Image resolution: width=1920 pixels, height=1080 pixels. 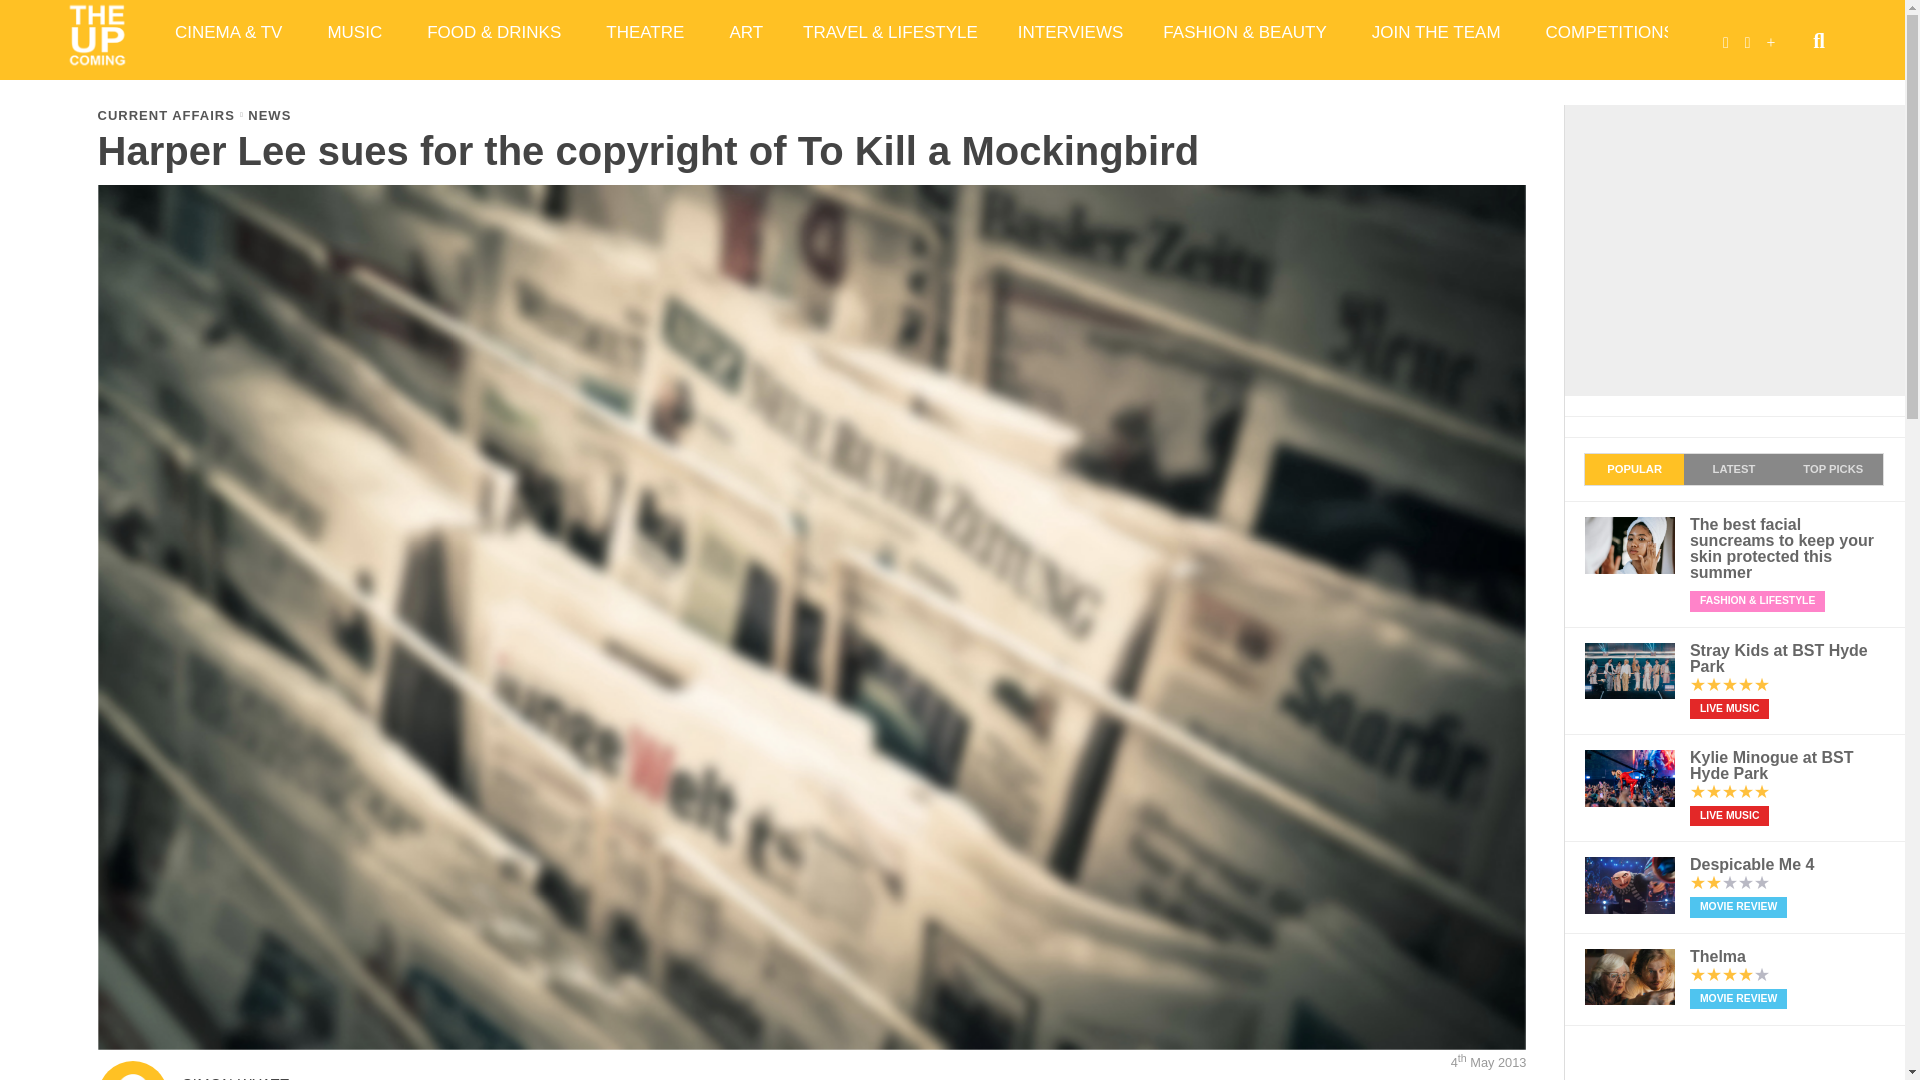 I want to click on ART, so click(x=746, y=32).